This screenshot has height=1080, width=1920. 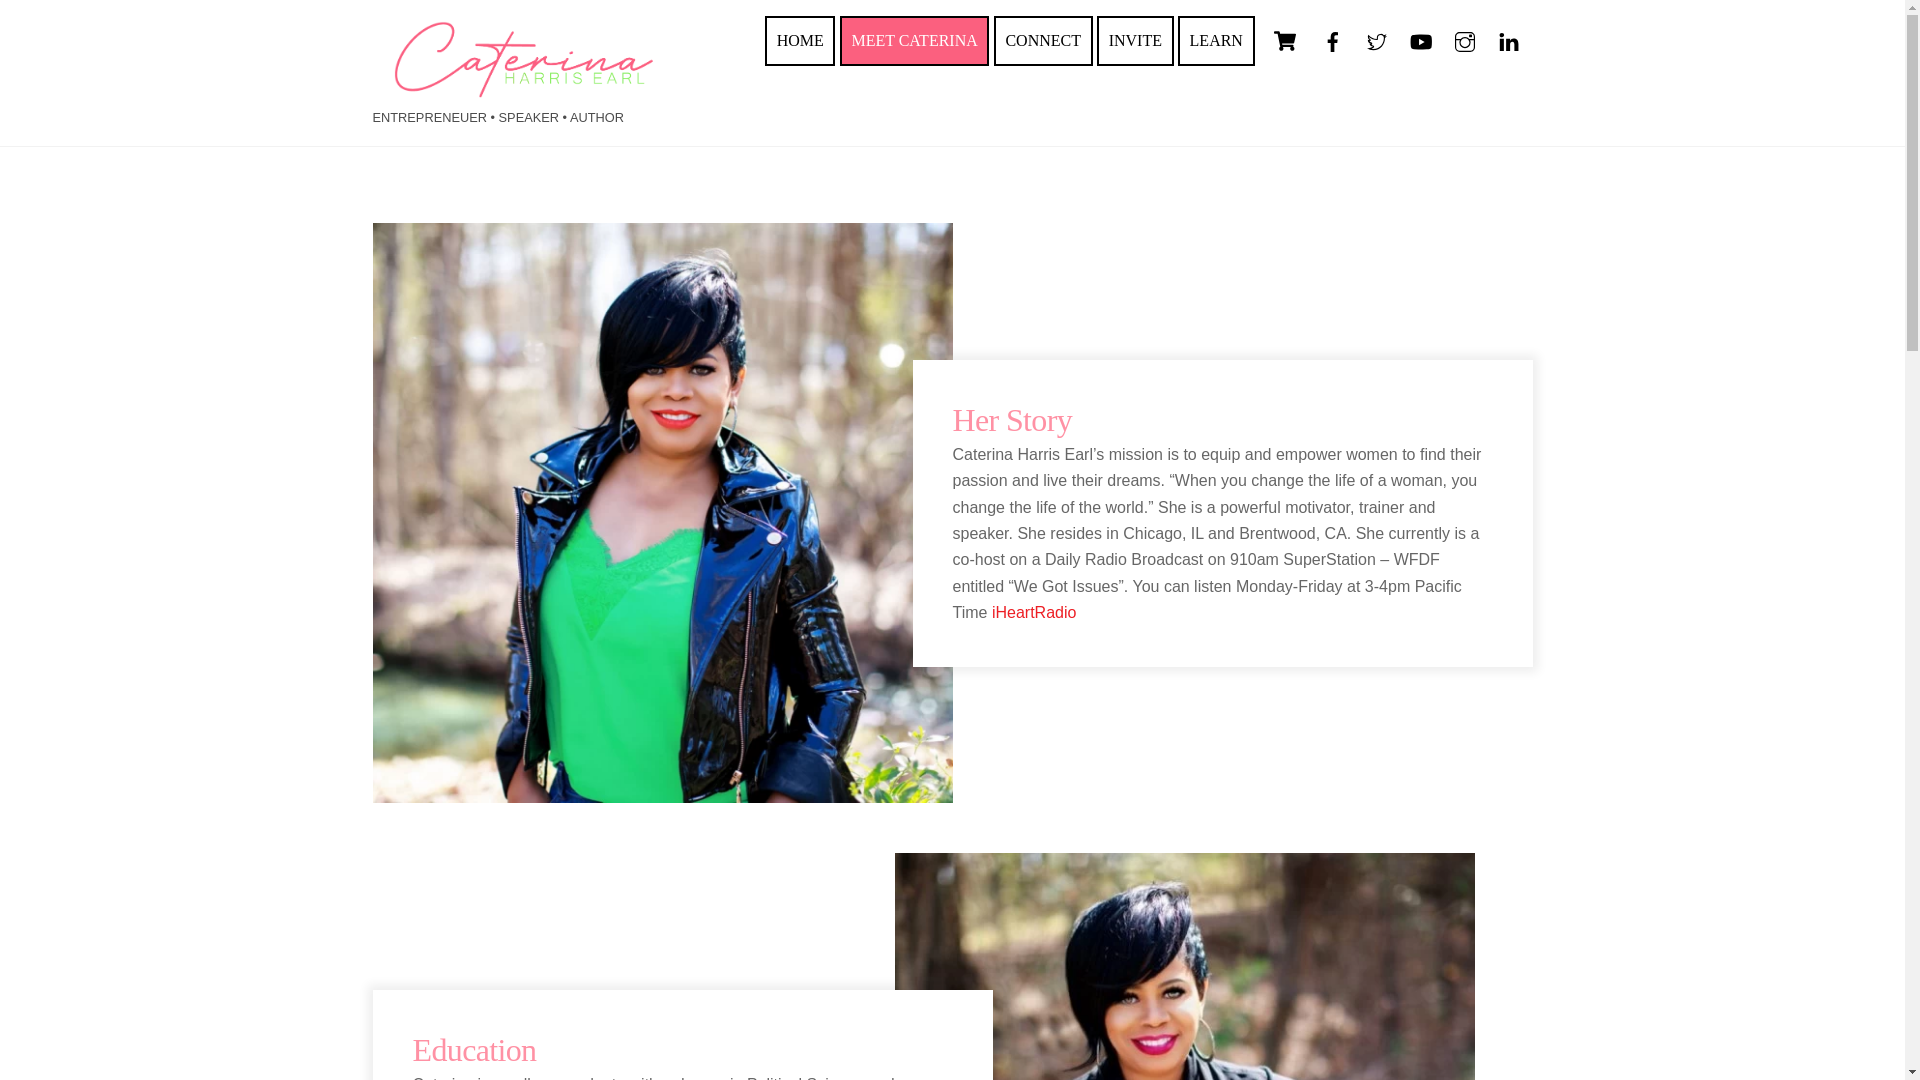 What do you see at coordinates (952, 40) in the screenshot?
I see `LEARN` at bounding box center [952, 40].